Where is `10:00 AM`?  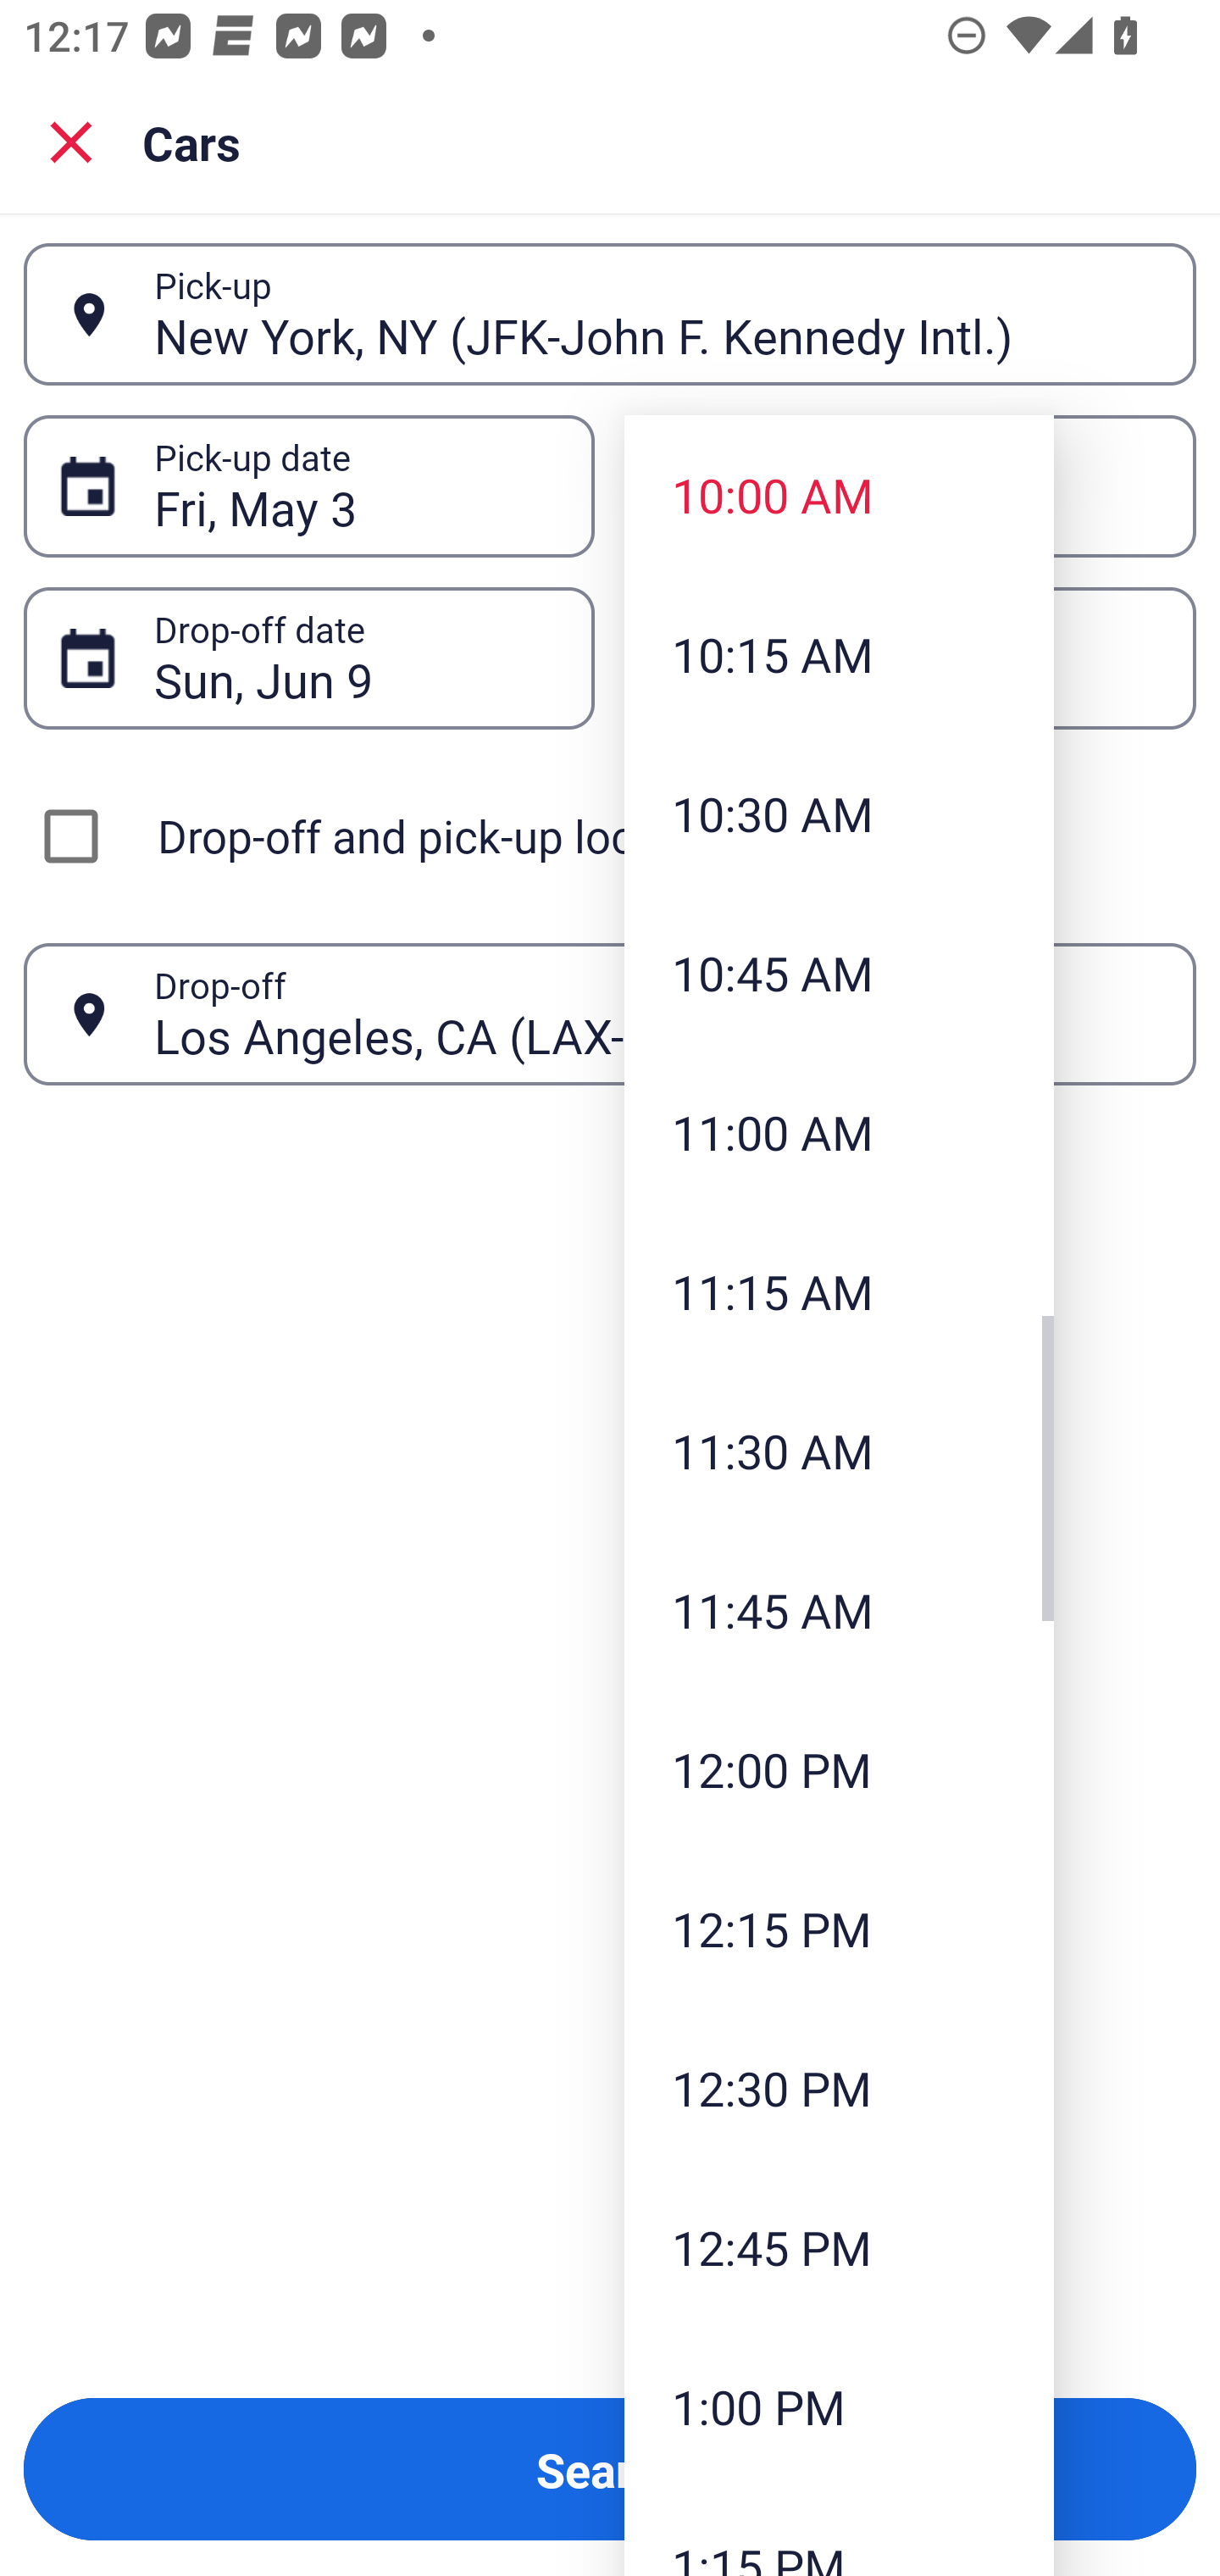 10:00 AM is located at coordinates (839, 494).